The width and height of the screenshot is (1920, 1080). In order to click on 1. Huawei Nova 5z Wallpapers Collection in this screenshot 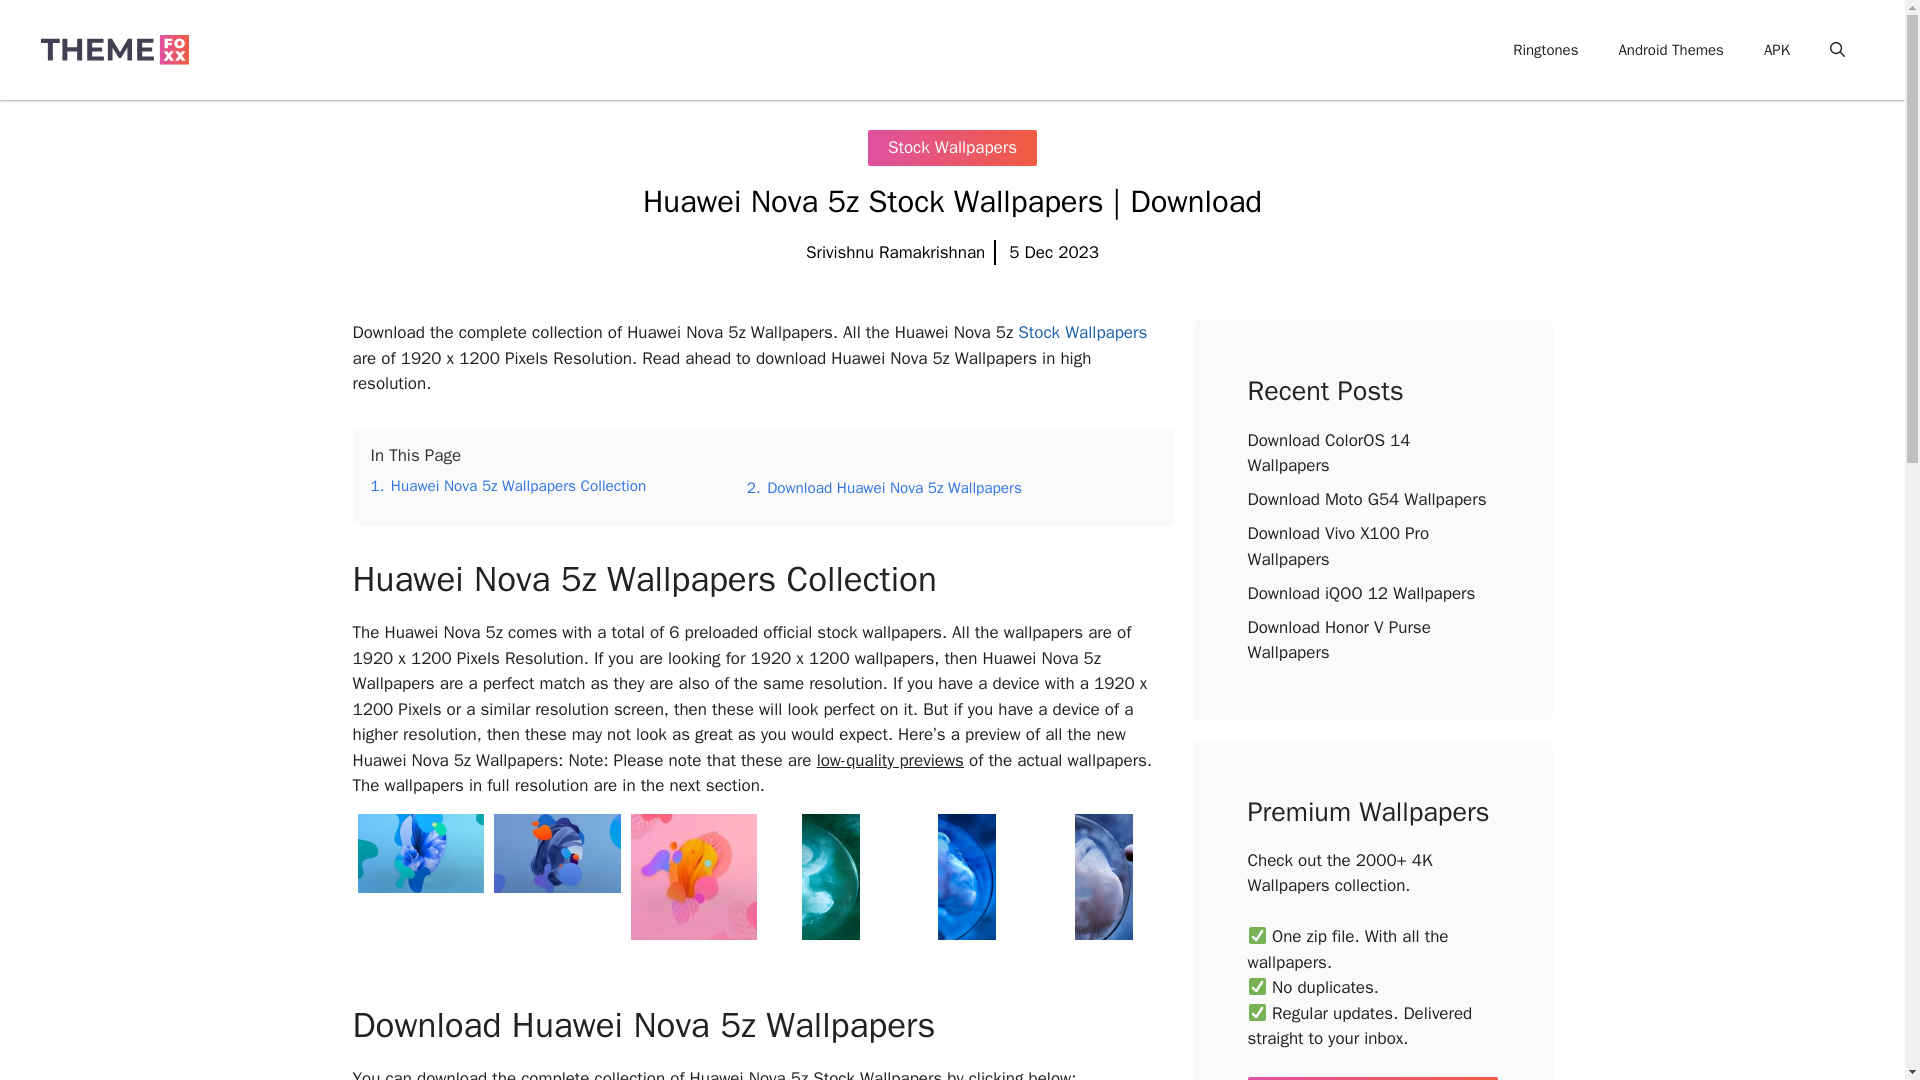, I will do `click(508, 486)`.